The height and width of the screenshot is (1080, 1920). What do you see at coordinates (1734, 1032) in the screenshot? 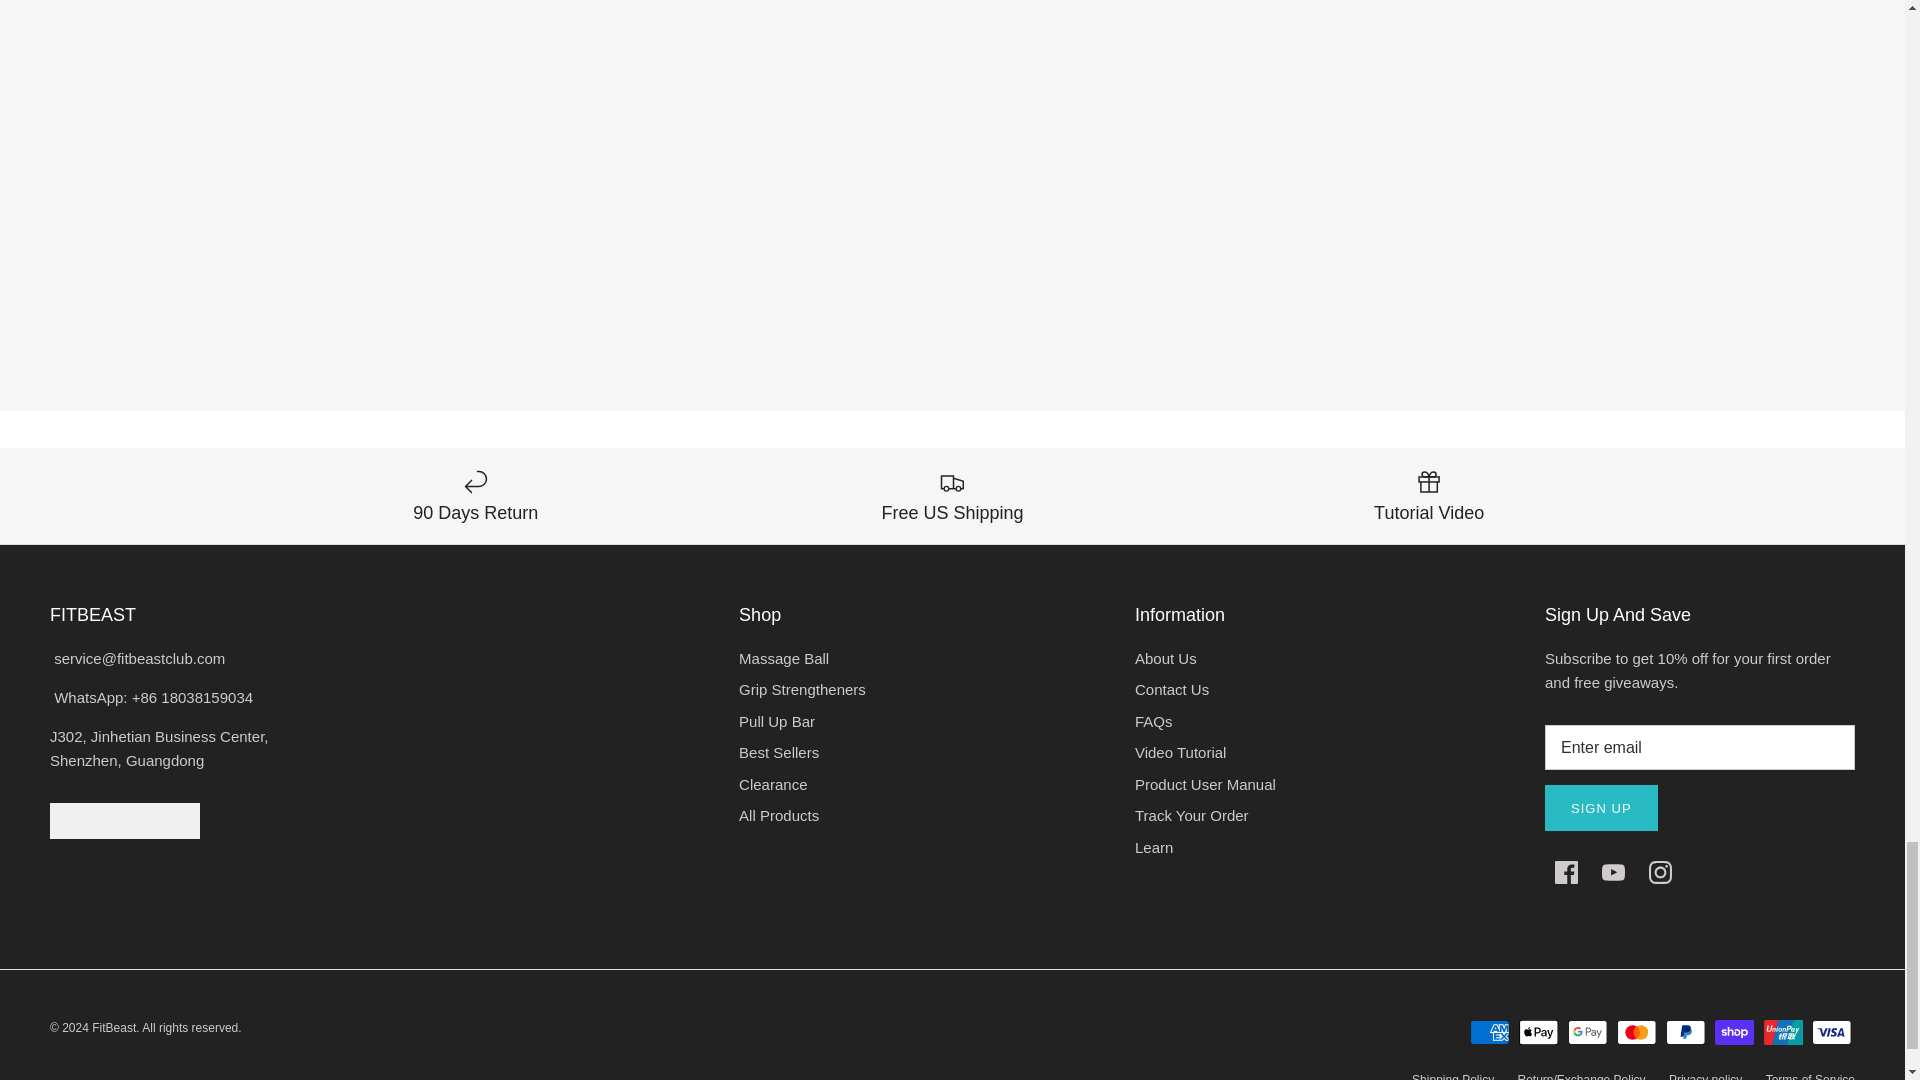
I see `Shop Pay` at bounding box center [1734, 1032].